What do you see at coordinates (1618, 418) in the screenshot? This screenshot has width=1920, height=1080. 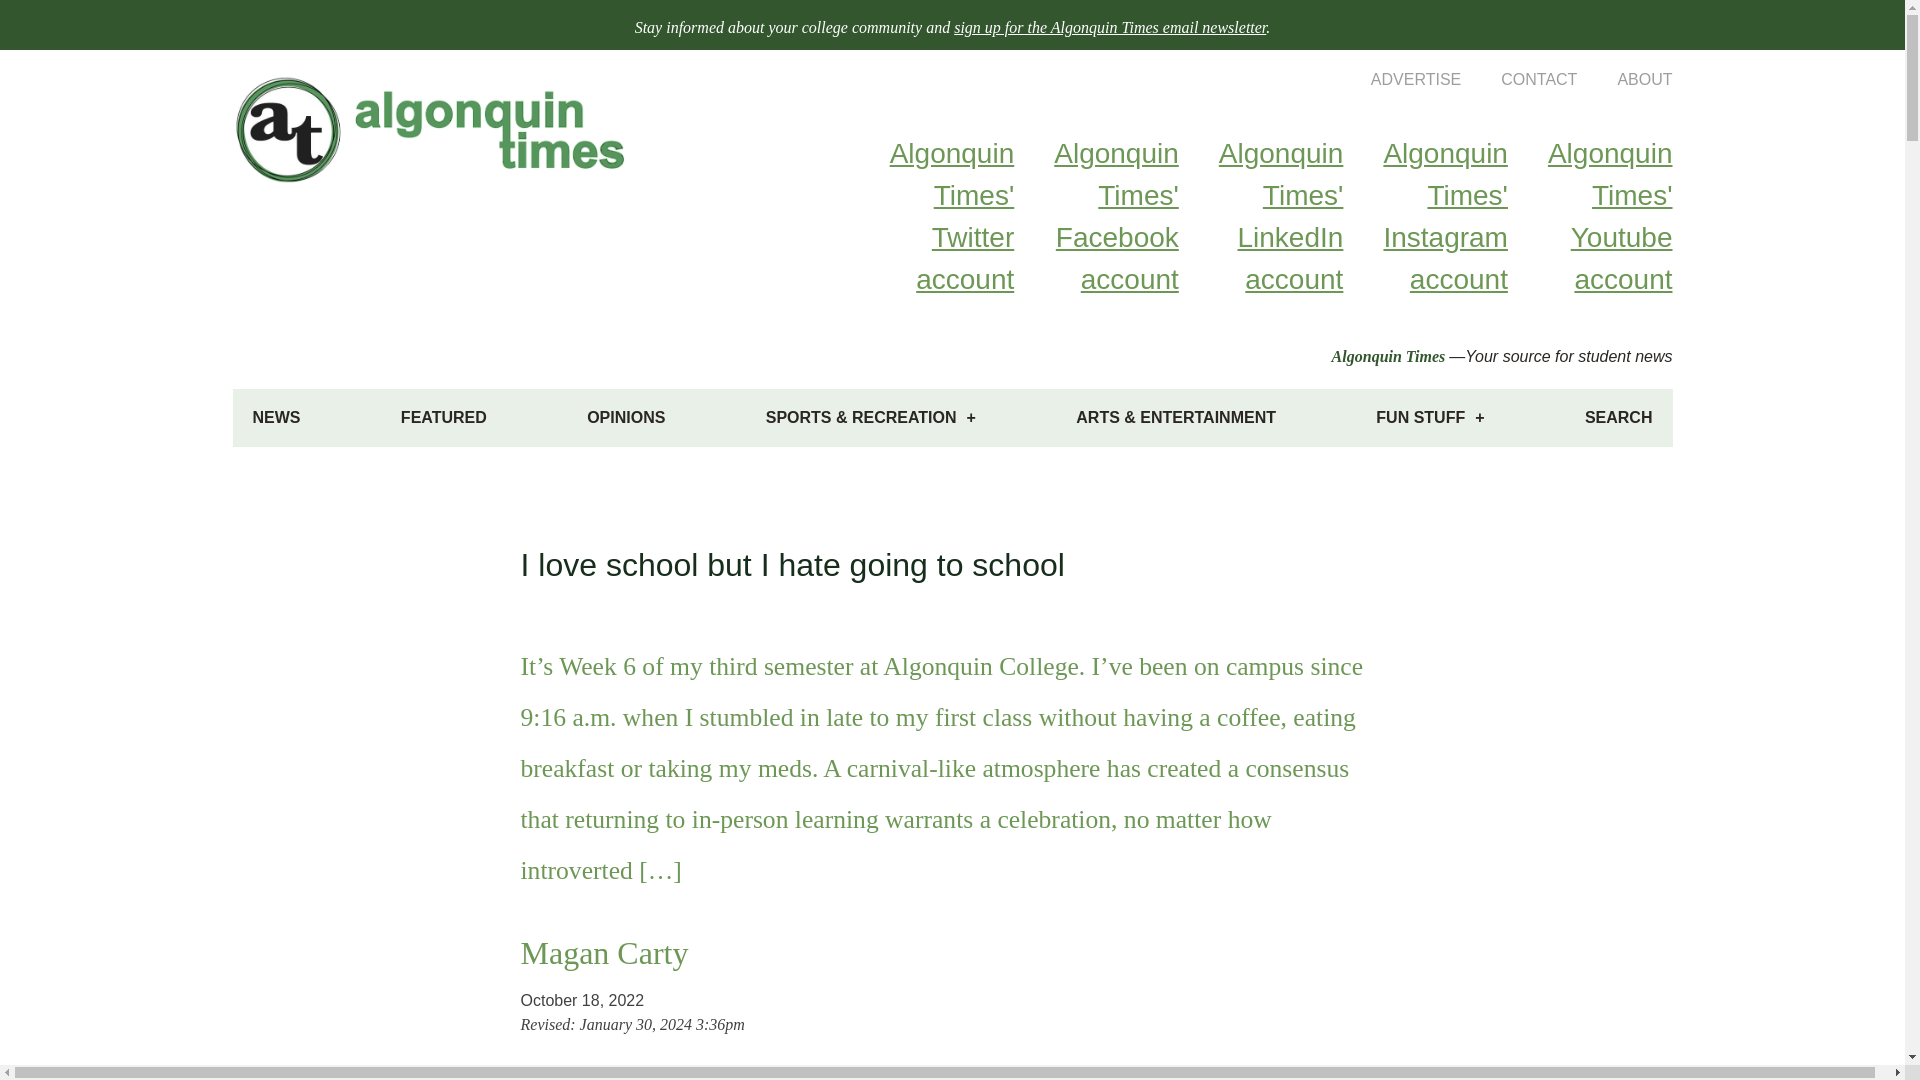 I see `SEARCH` at bounding box center [1618, 418].